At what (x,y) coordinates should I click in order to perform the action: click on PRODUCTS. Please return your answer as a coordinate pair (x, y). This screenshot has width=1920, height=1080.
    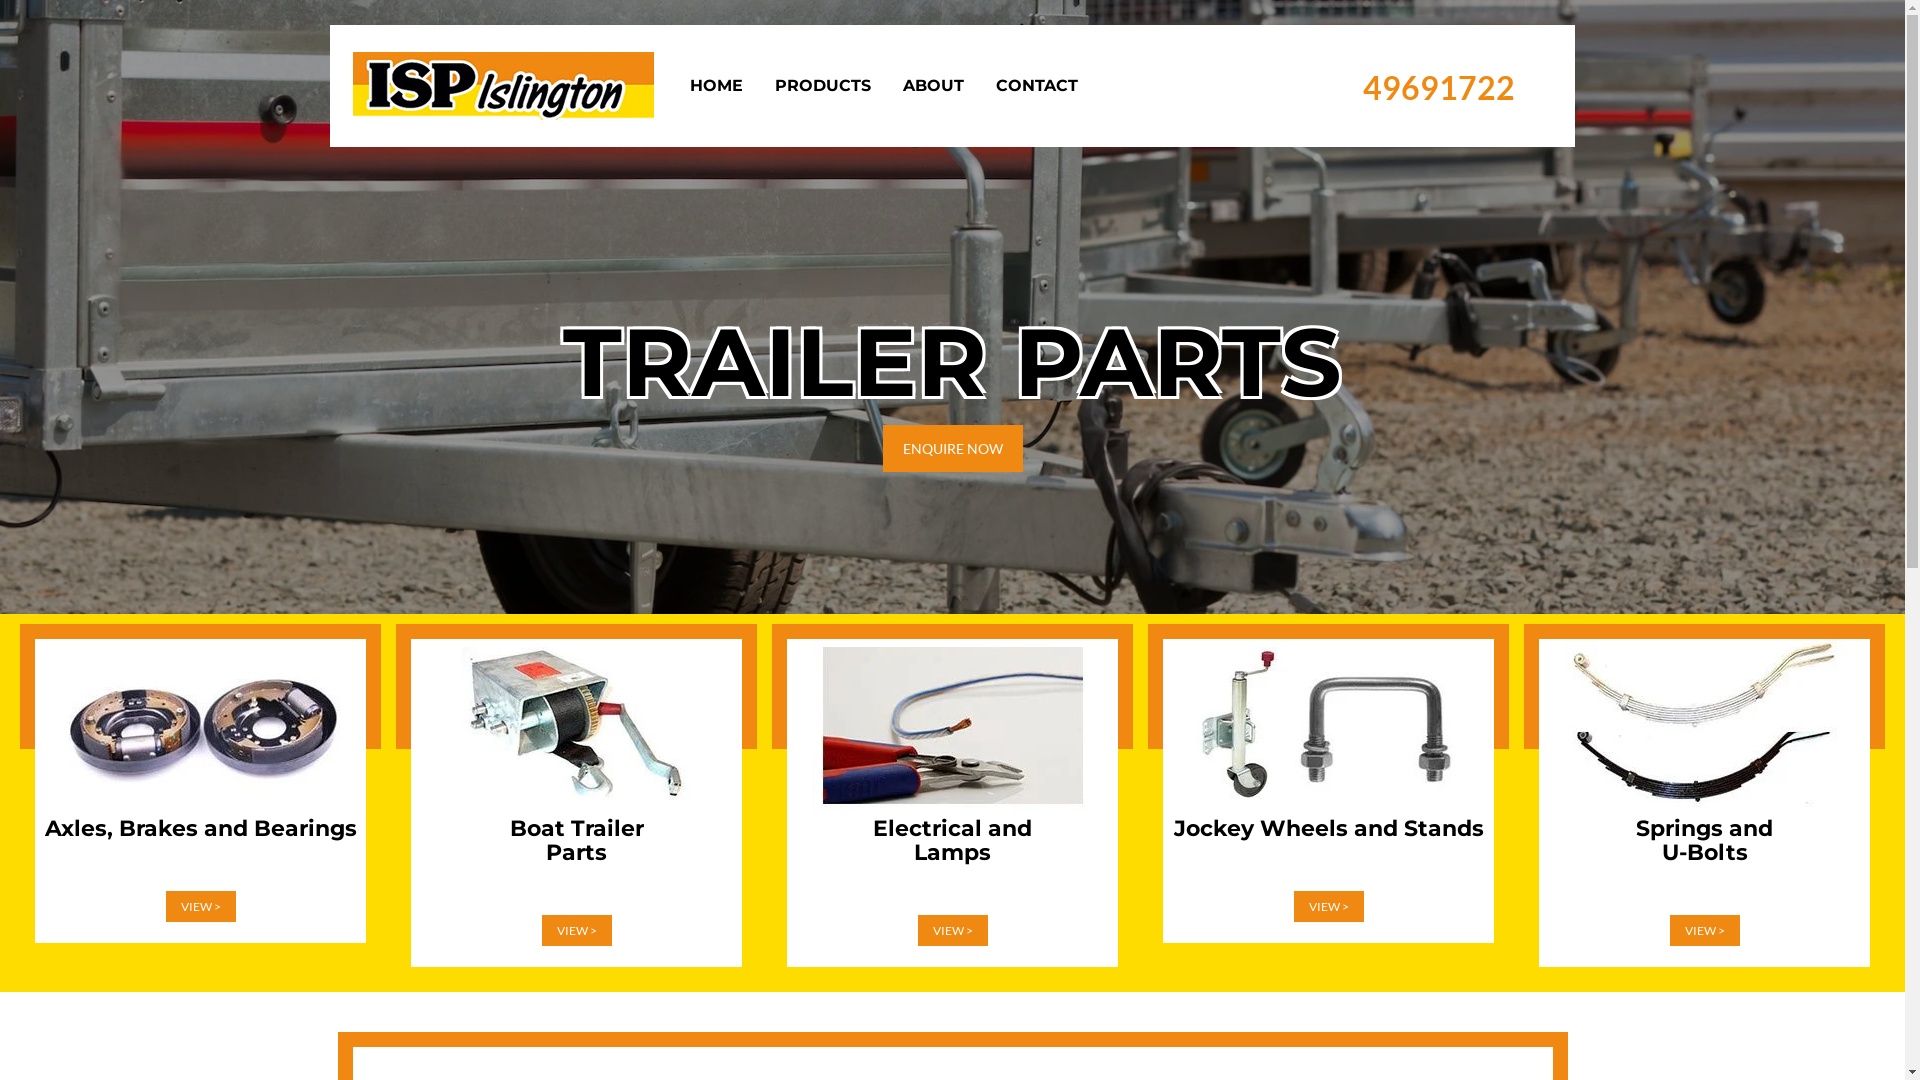
    Looking at the image, I should click on (822, 86).